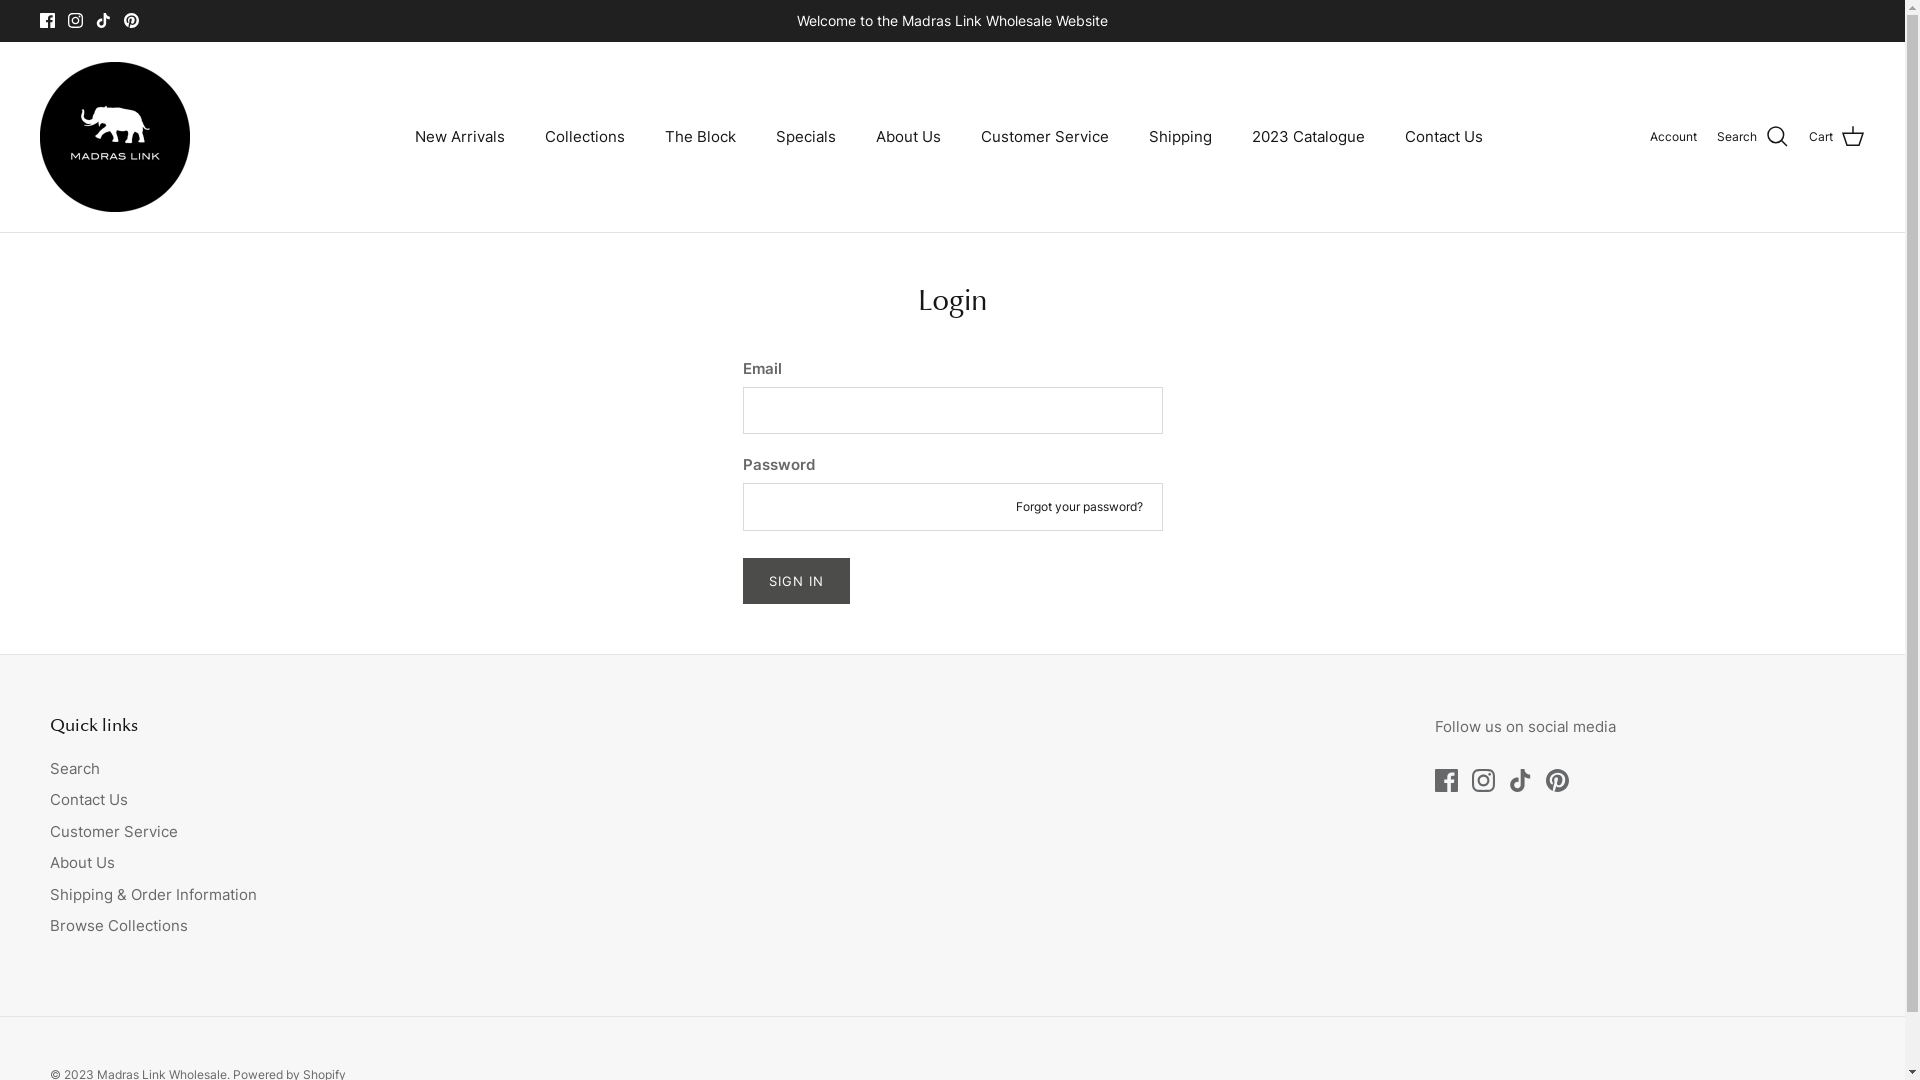  What do you see at coordinates (115, 137) in the screenshot?
I see `Madras Link Wholesale` at bounding box center [115, 137].